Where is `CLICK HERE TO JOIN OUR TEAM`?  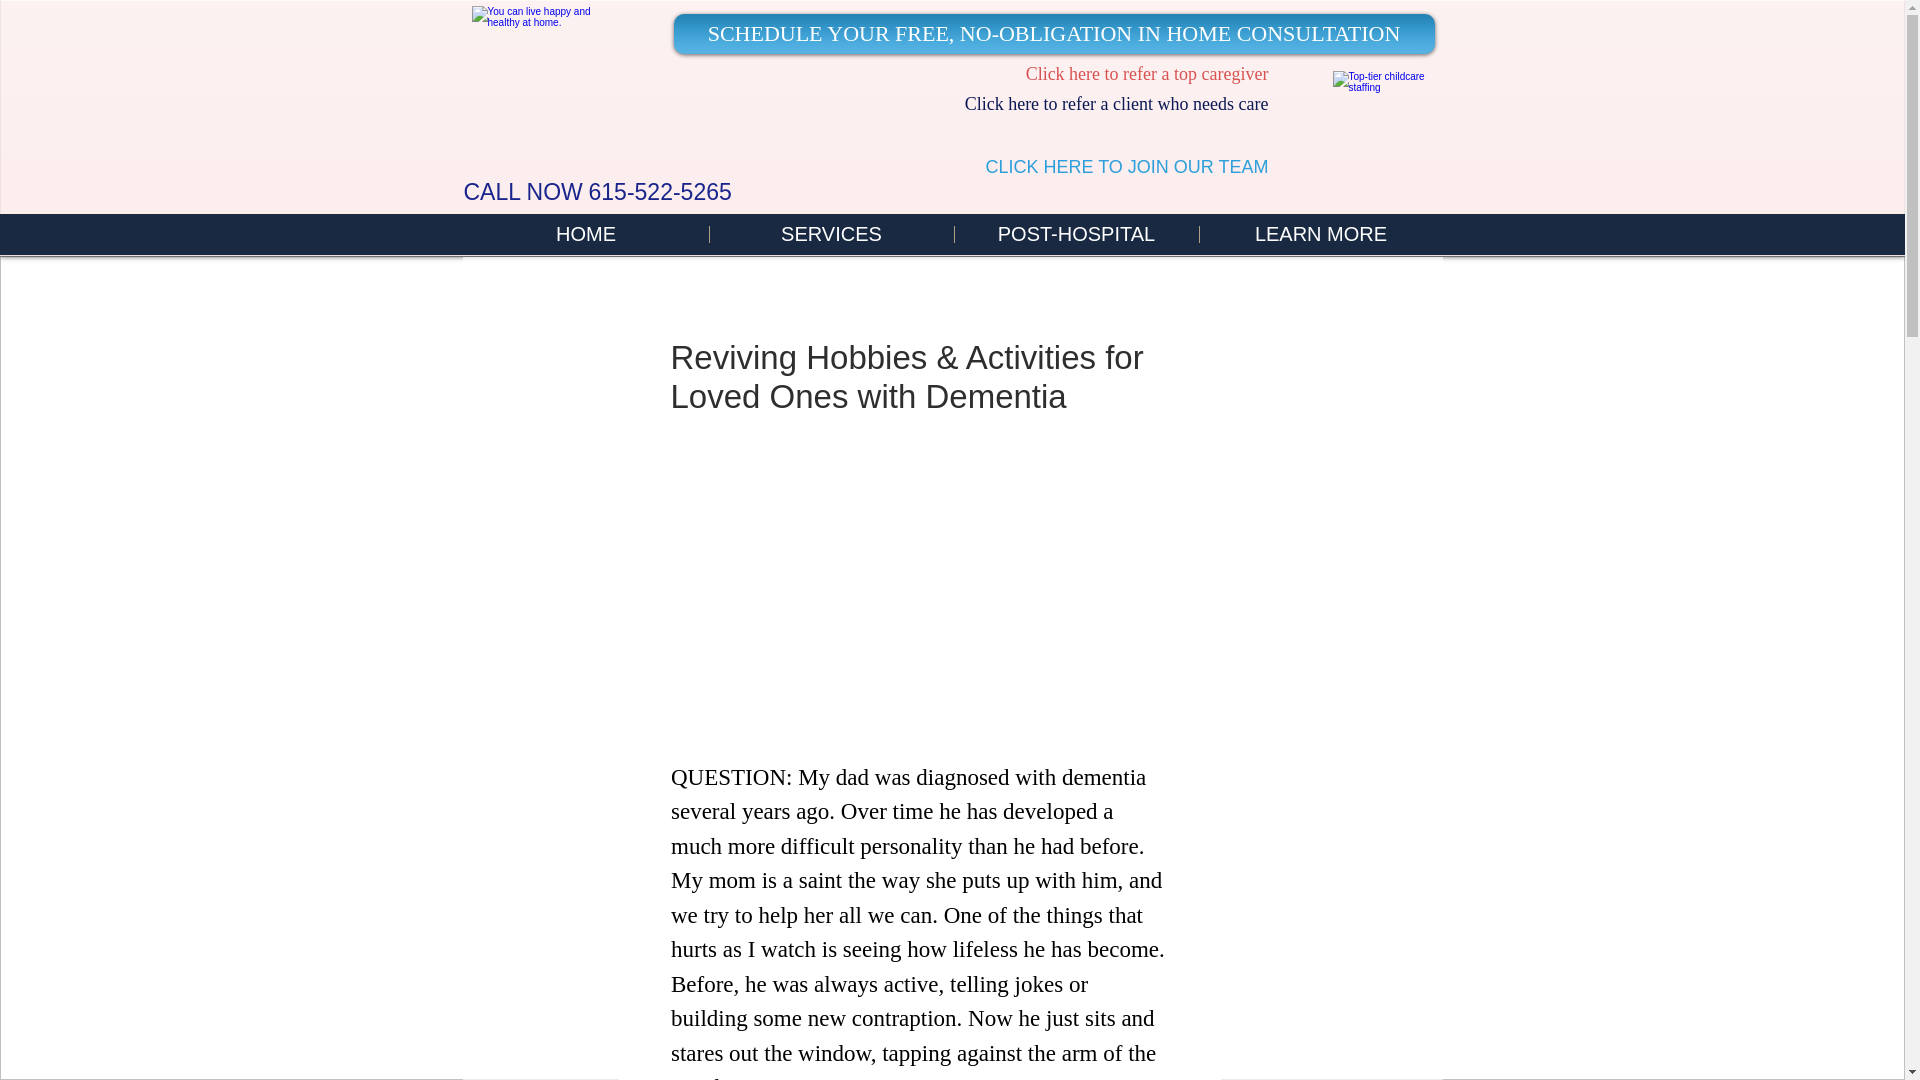
CLICK HERE TO JOIN OUR TEAM is located at coordinates (1126, 166).